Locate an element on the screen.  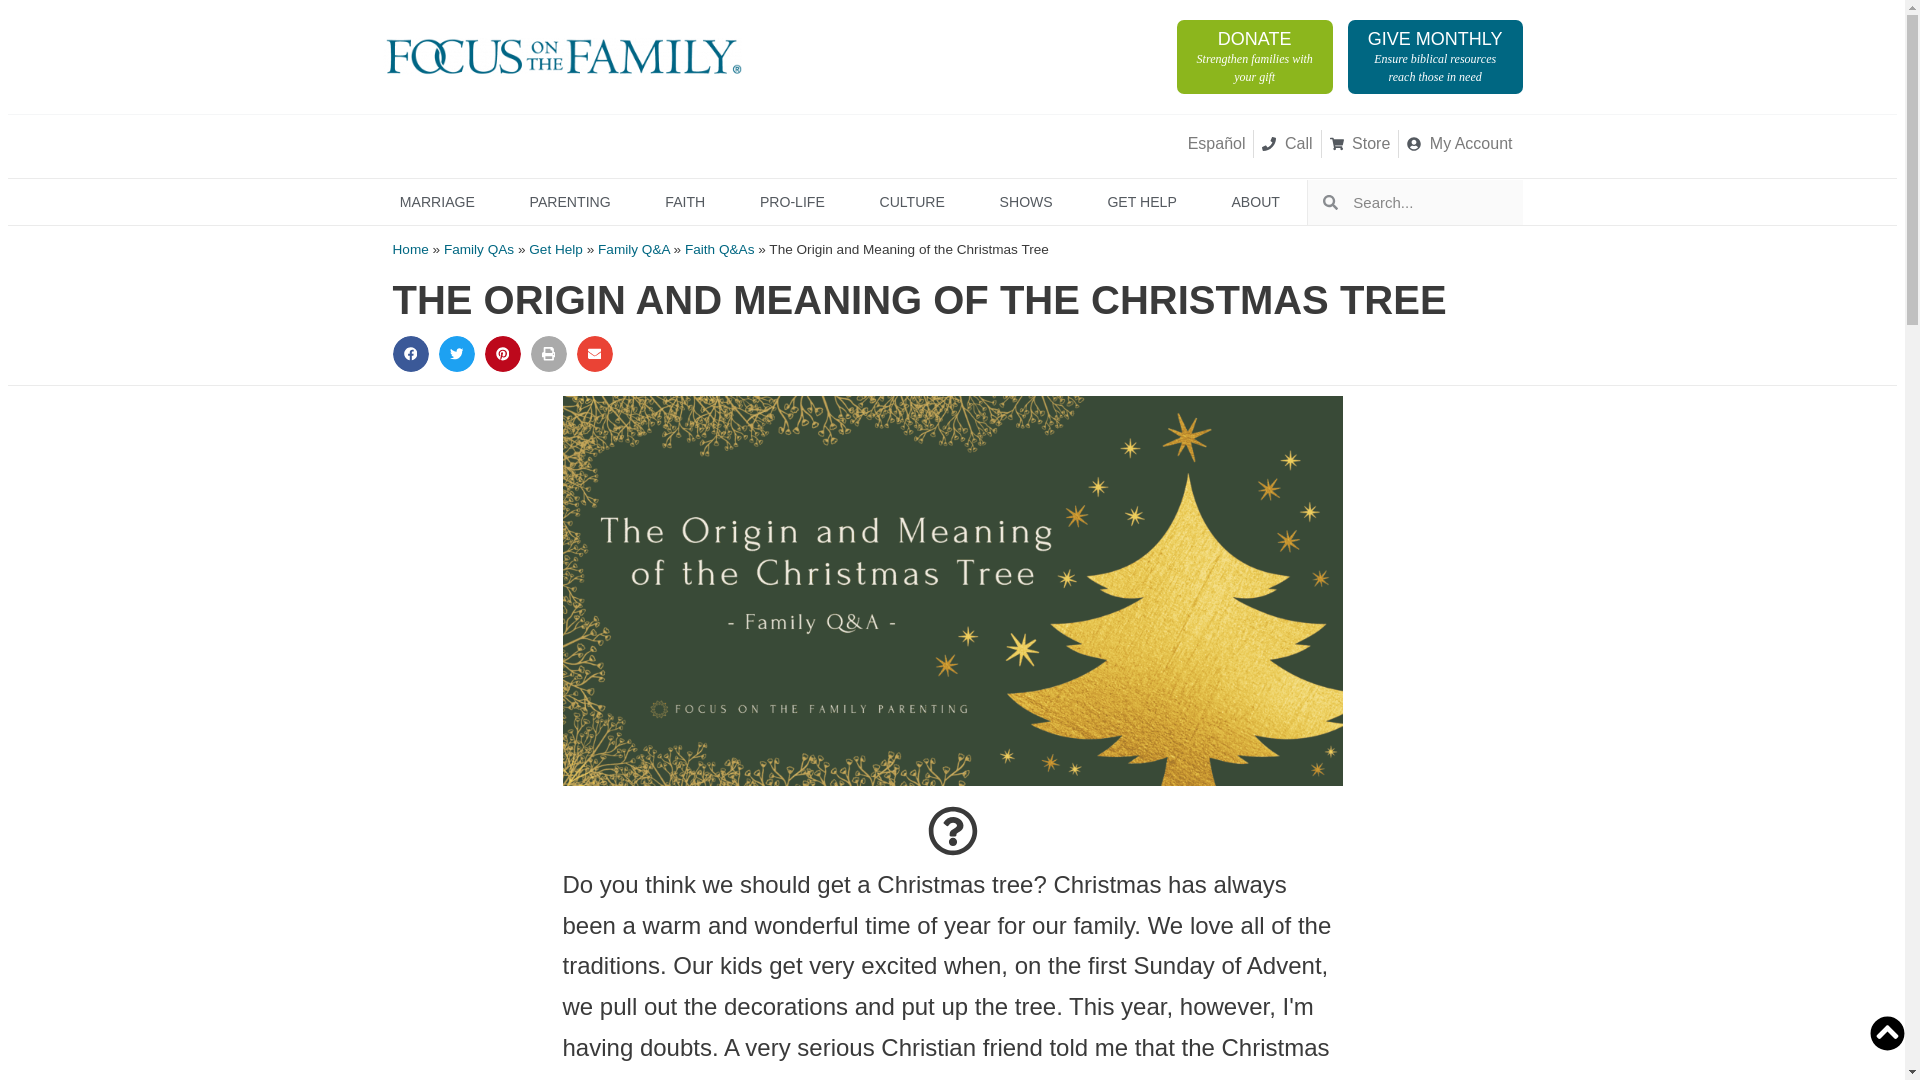
MARRIAGE is located at coordinates (630, 144).